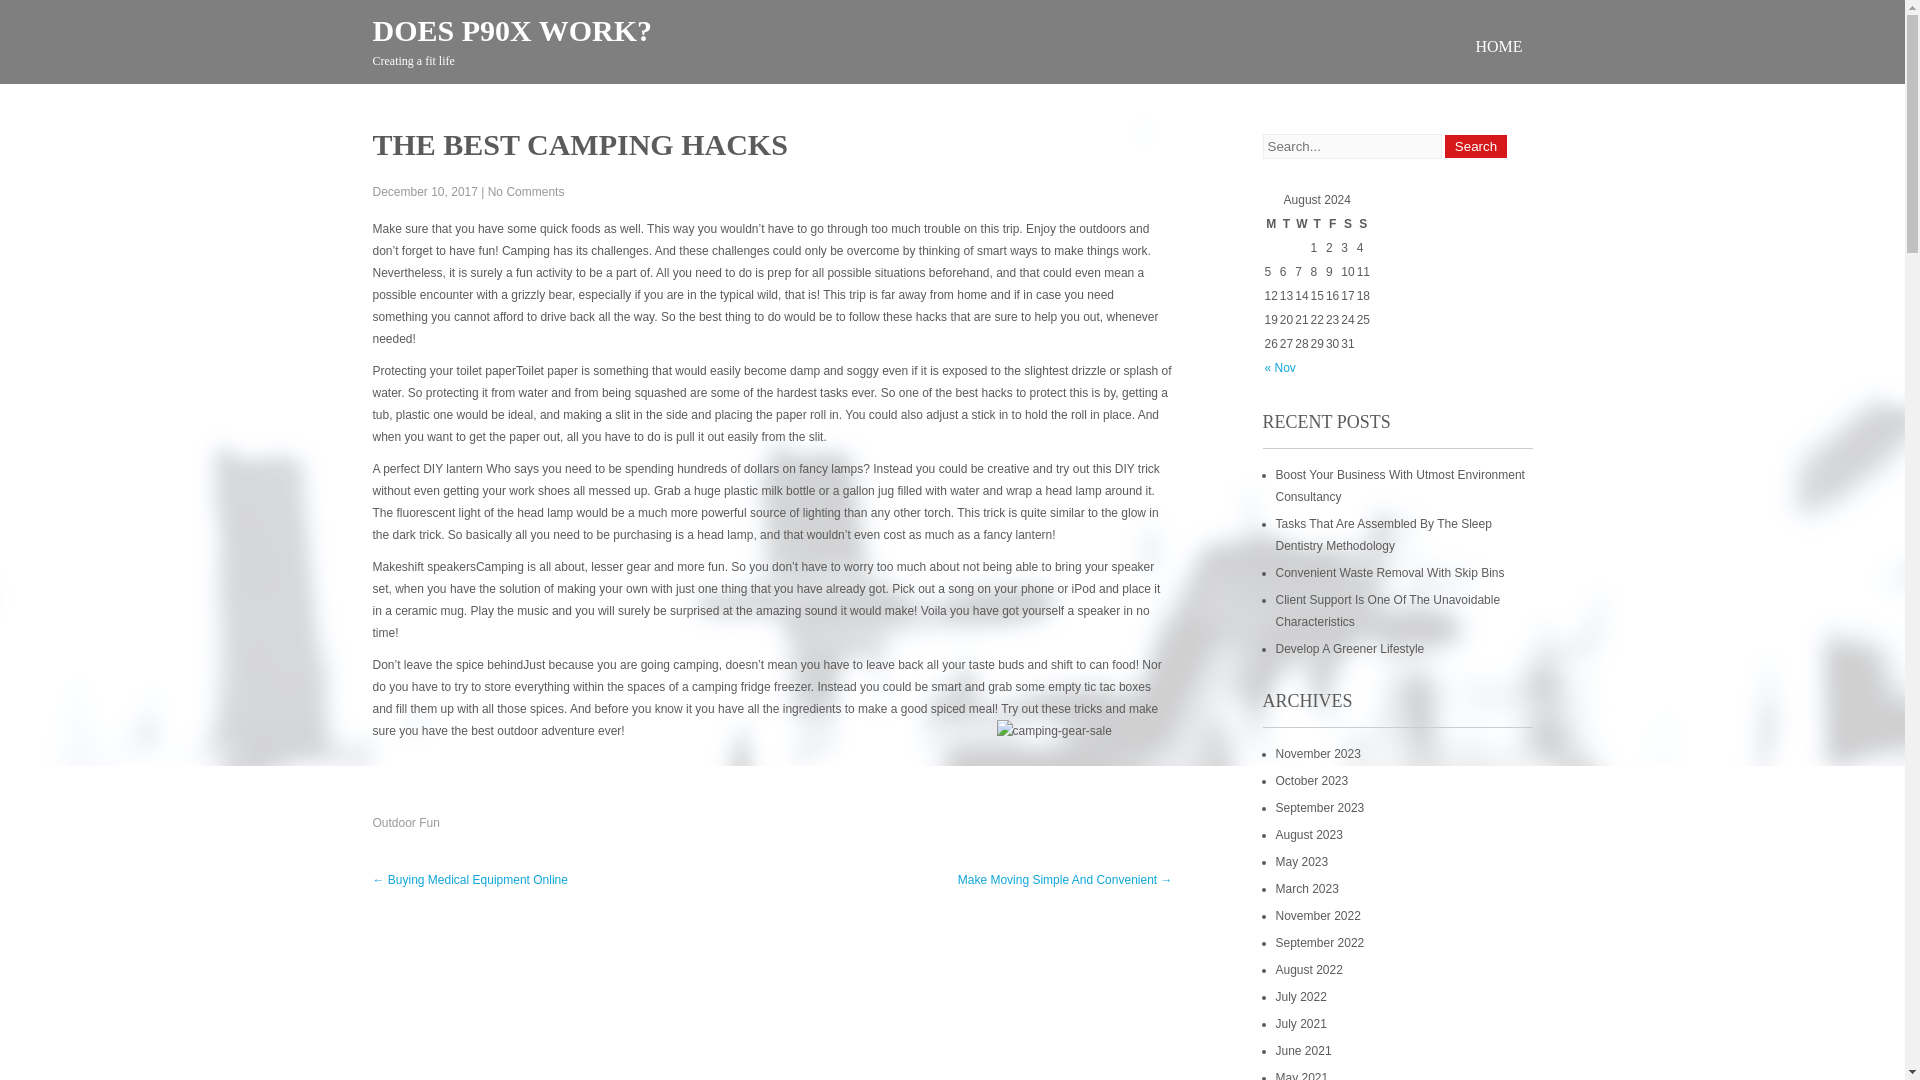 The width and height of the screenshot is (1920, 1080). I want to click on May 2021, so click(1302, 1076).